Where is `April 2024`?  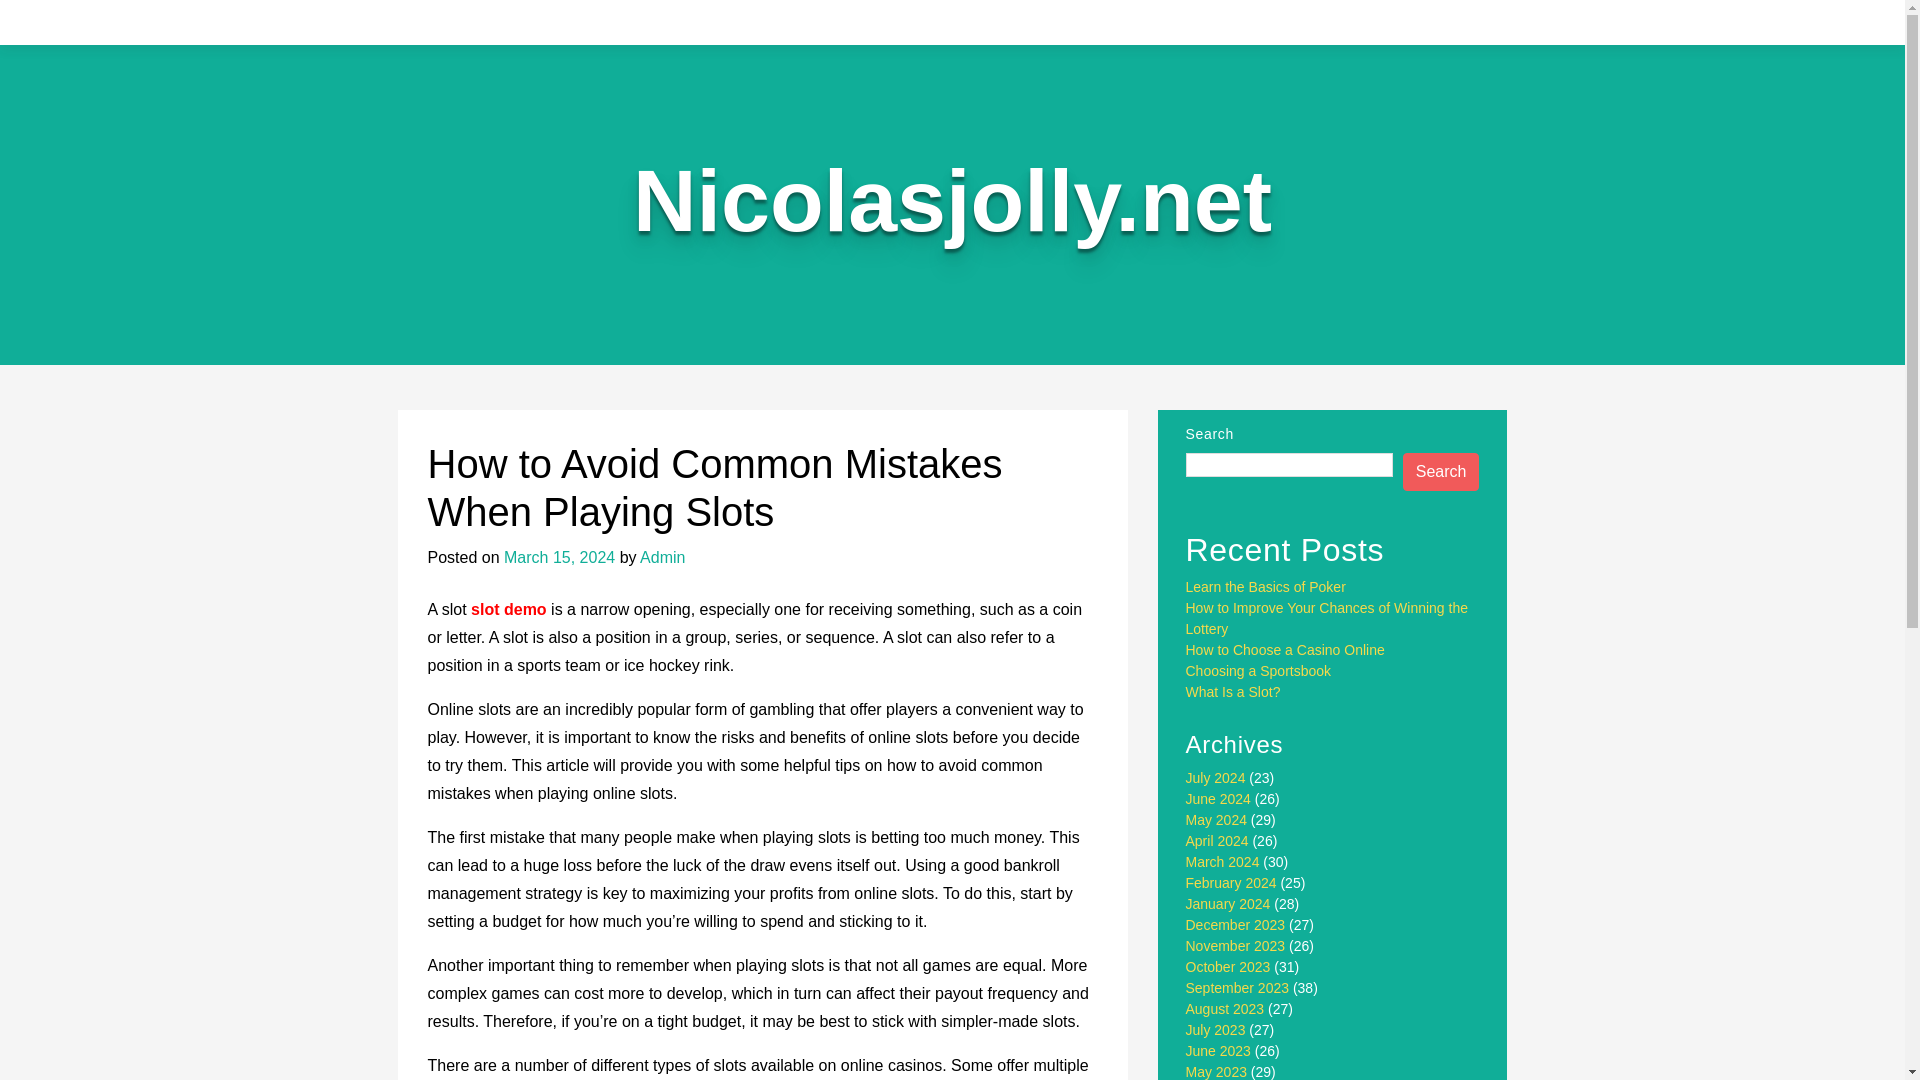
April 2024 is located at coordinates (1218, 840).